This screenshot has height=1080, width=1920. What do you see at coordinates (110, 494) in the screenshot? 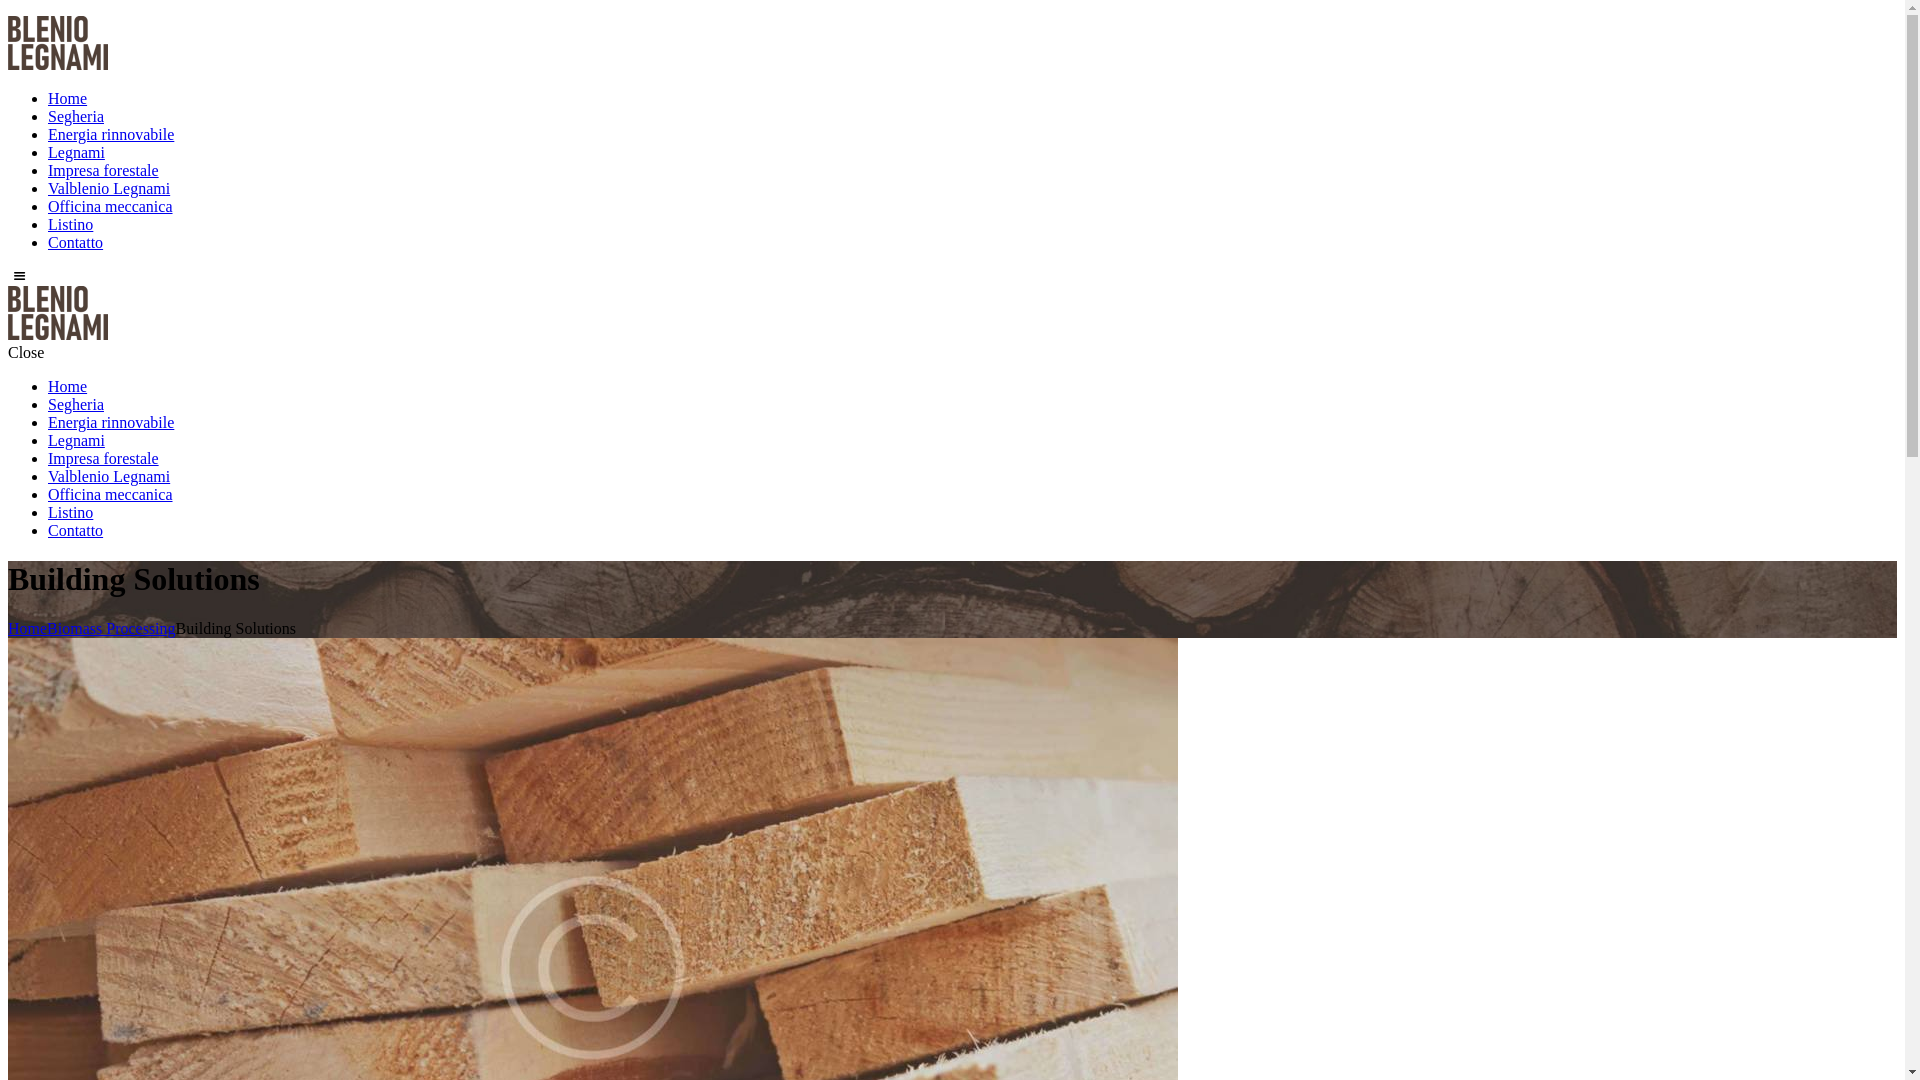
I see `Officina meccanica` at bounding box center [110, 494].